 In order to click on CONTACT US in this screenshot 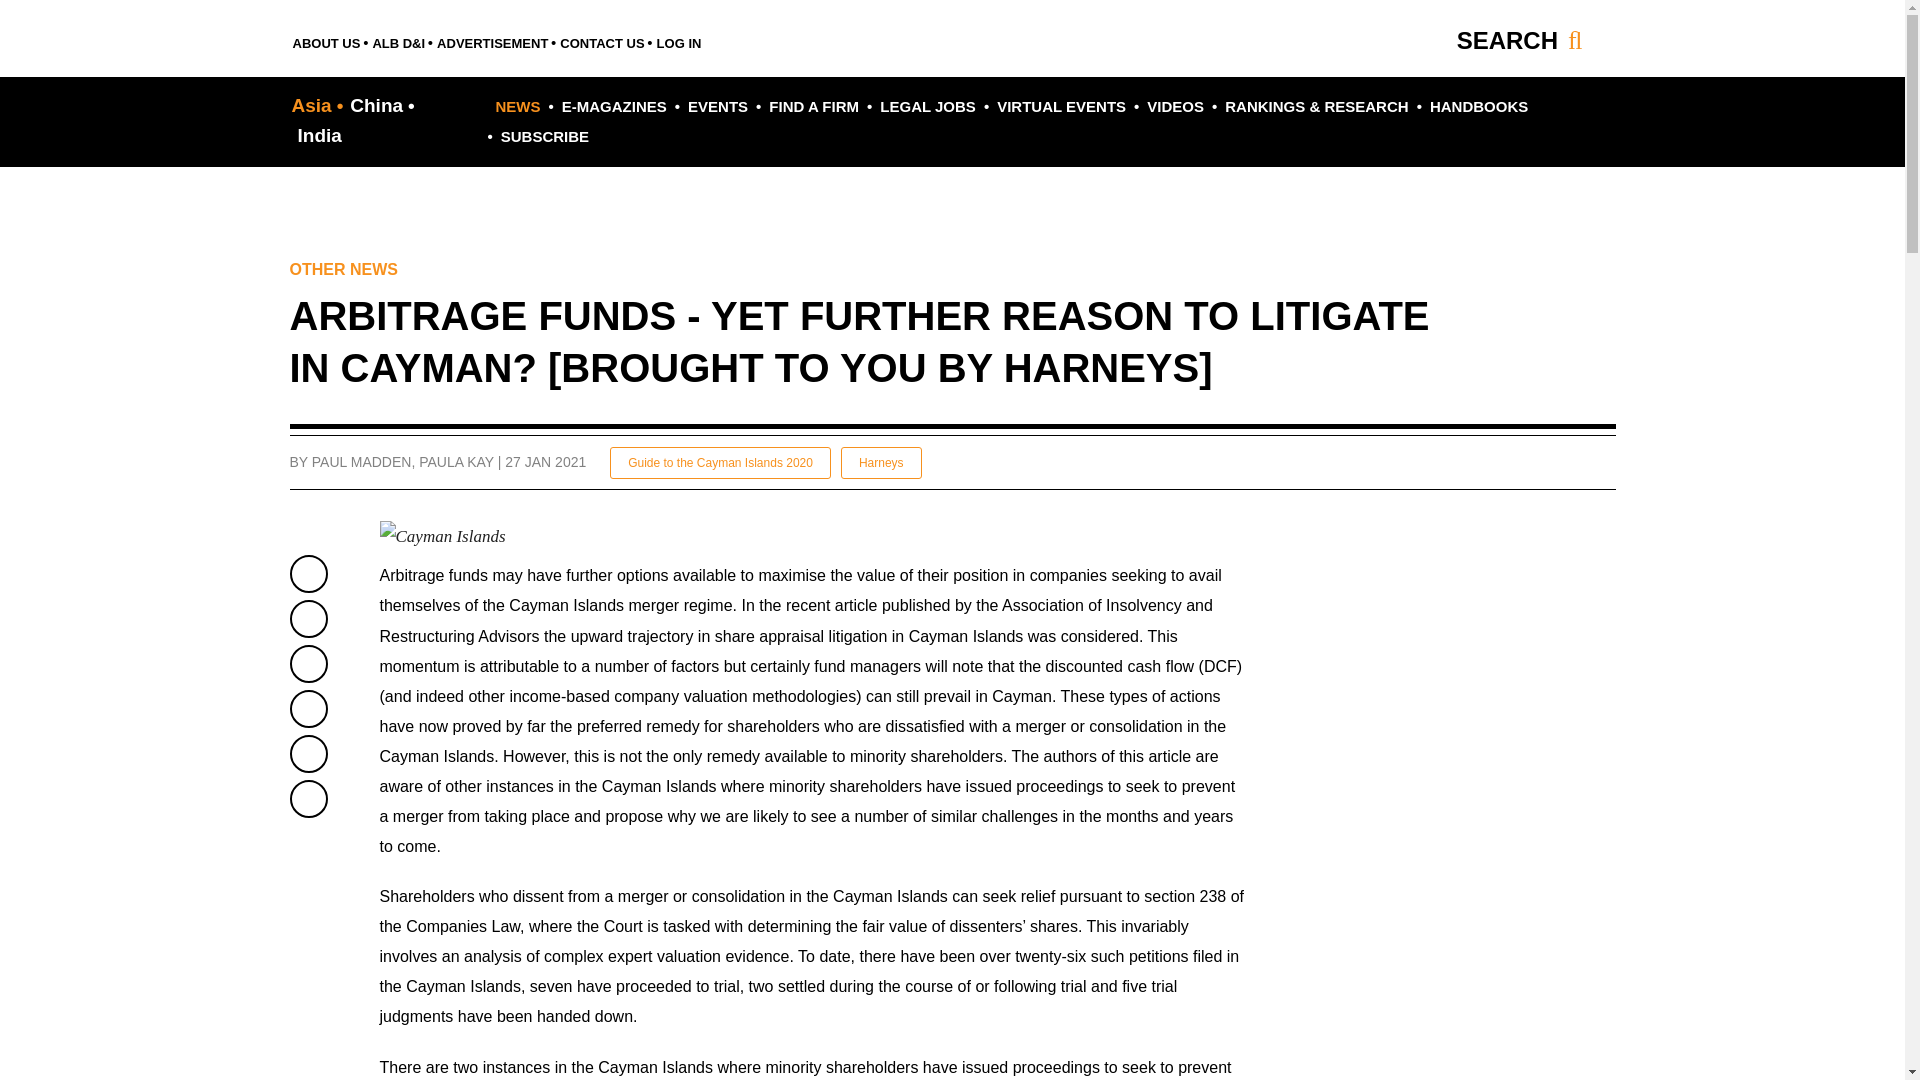, I will do `click(602, 40)`.